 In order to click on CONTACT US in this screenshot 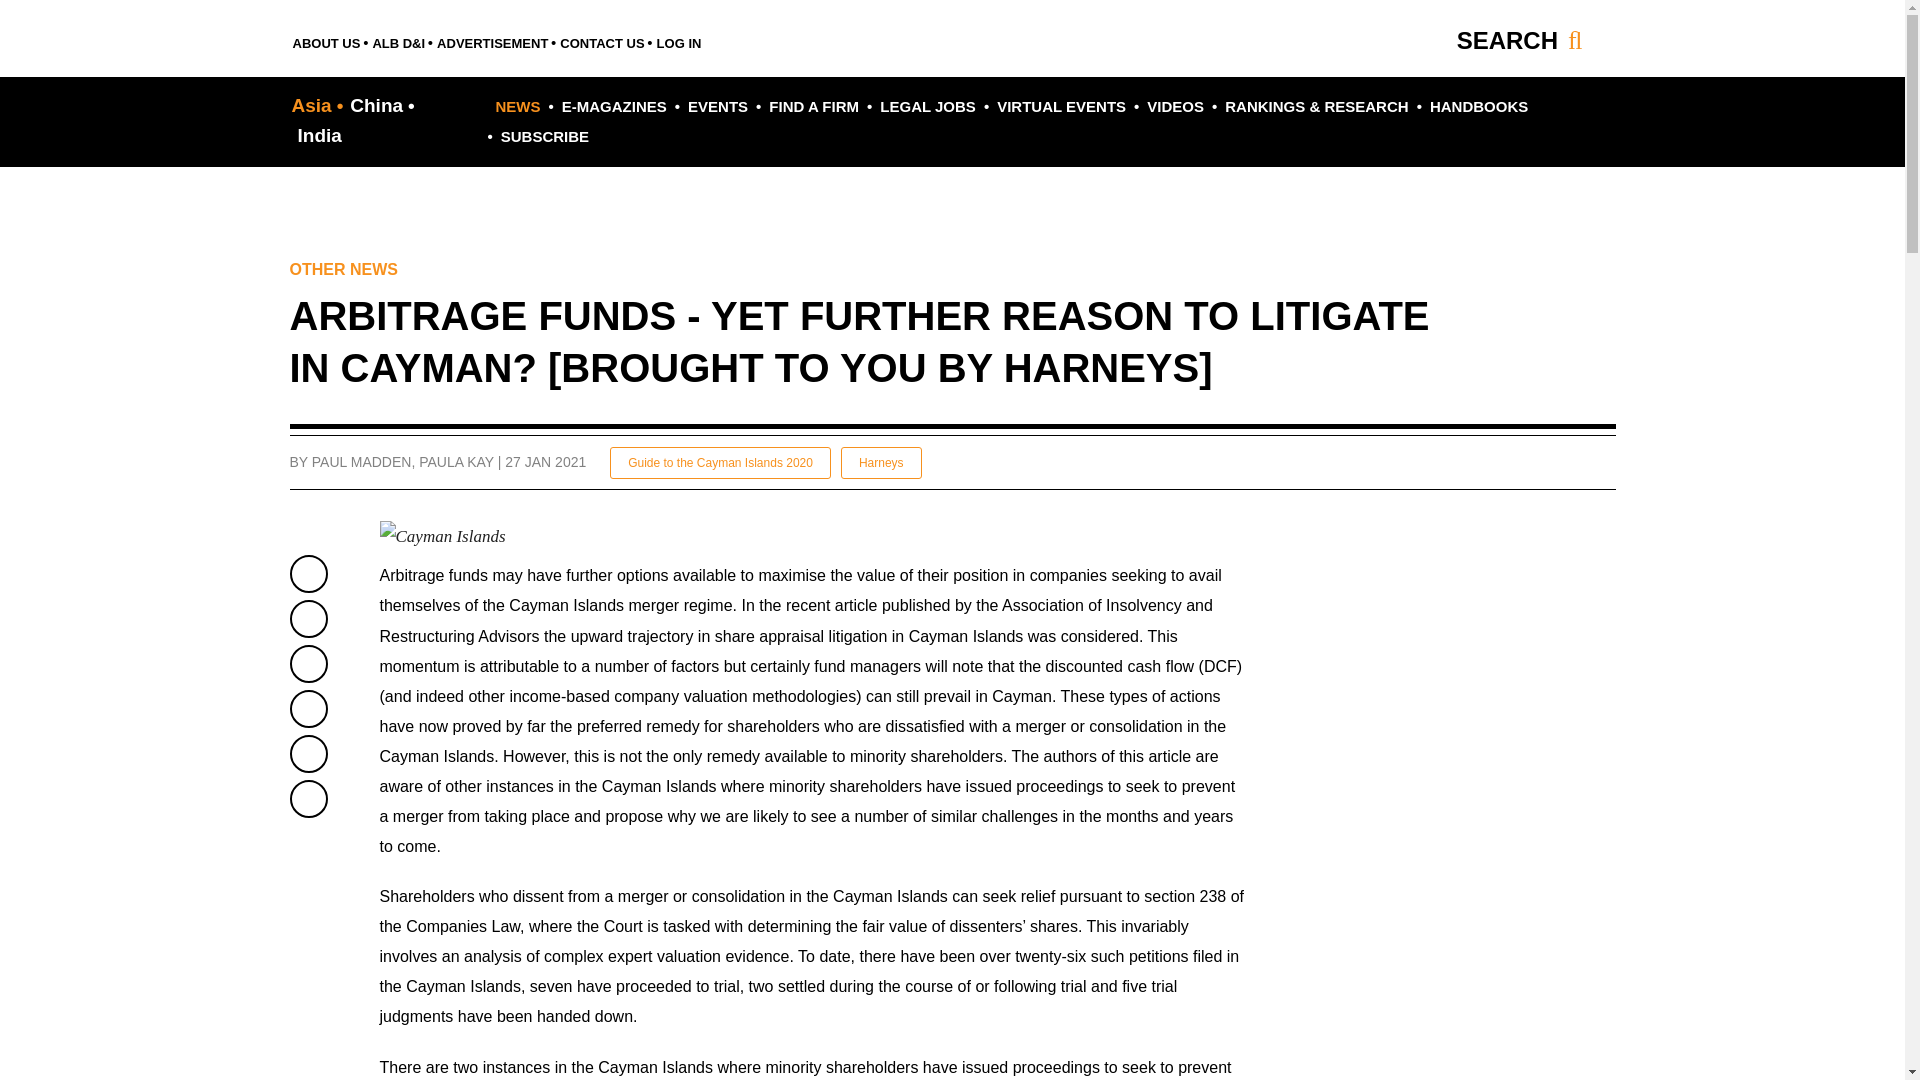, I will do `click(602, 40)`.